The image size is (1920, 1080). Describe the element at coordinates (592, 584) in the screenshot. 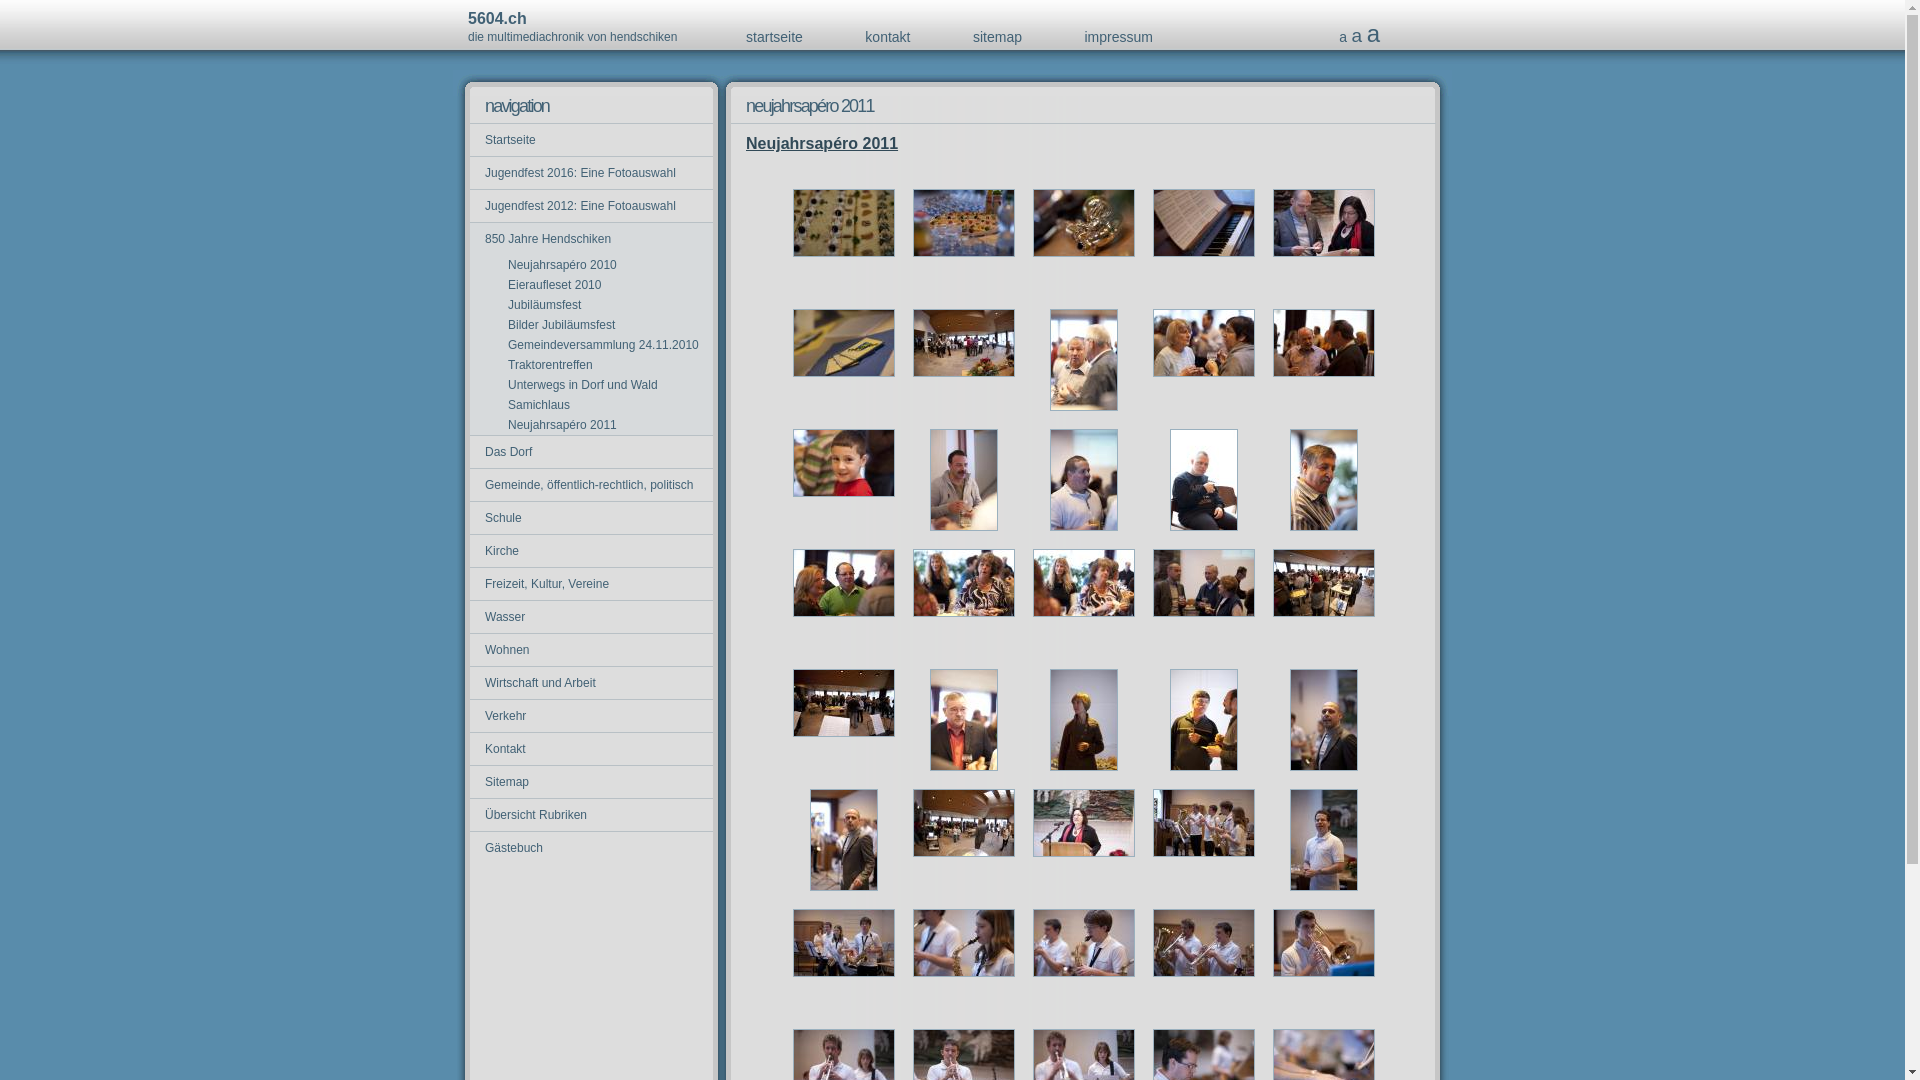

I see `Freizeit, Kultur, Vereine` at that location.